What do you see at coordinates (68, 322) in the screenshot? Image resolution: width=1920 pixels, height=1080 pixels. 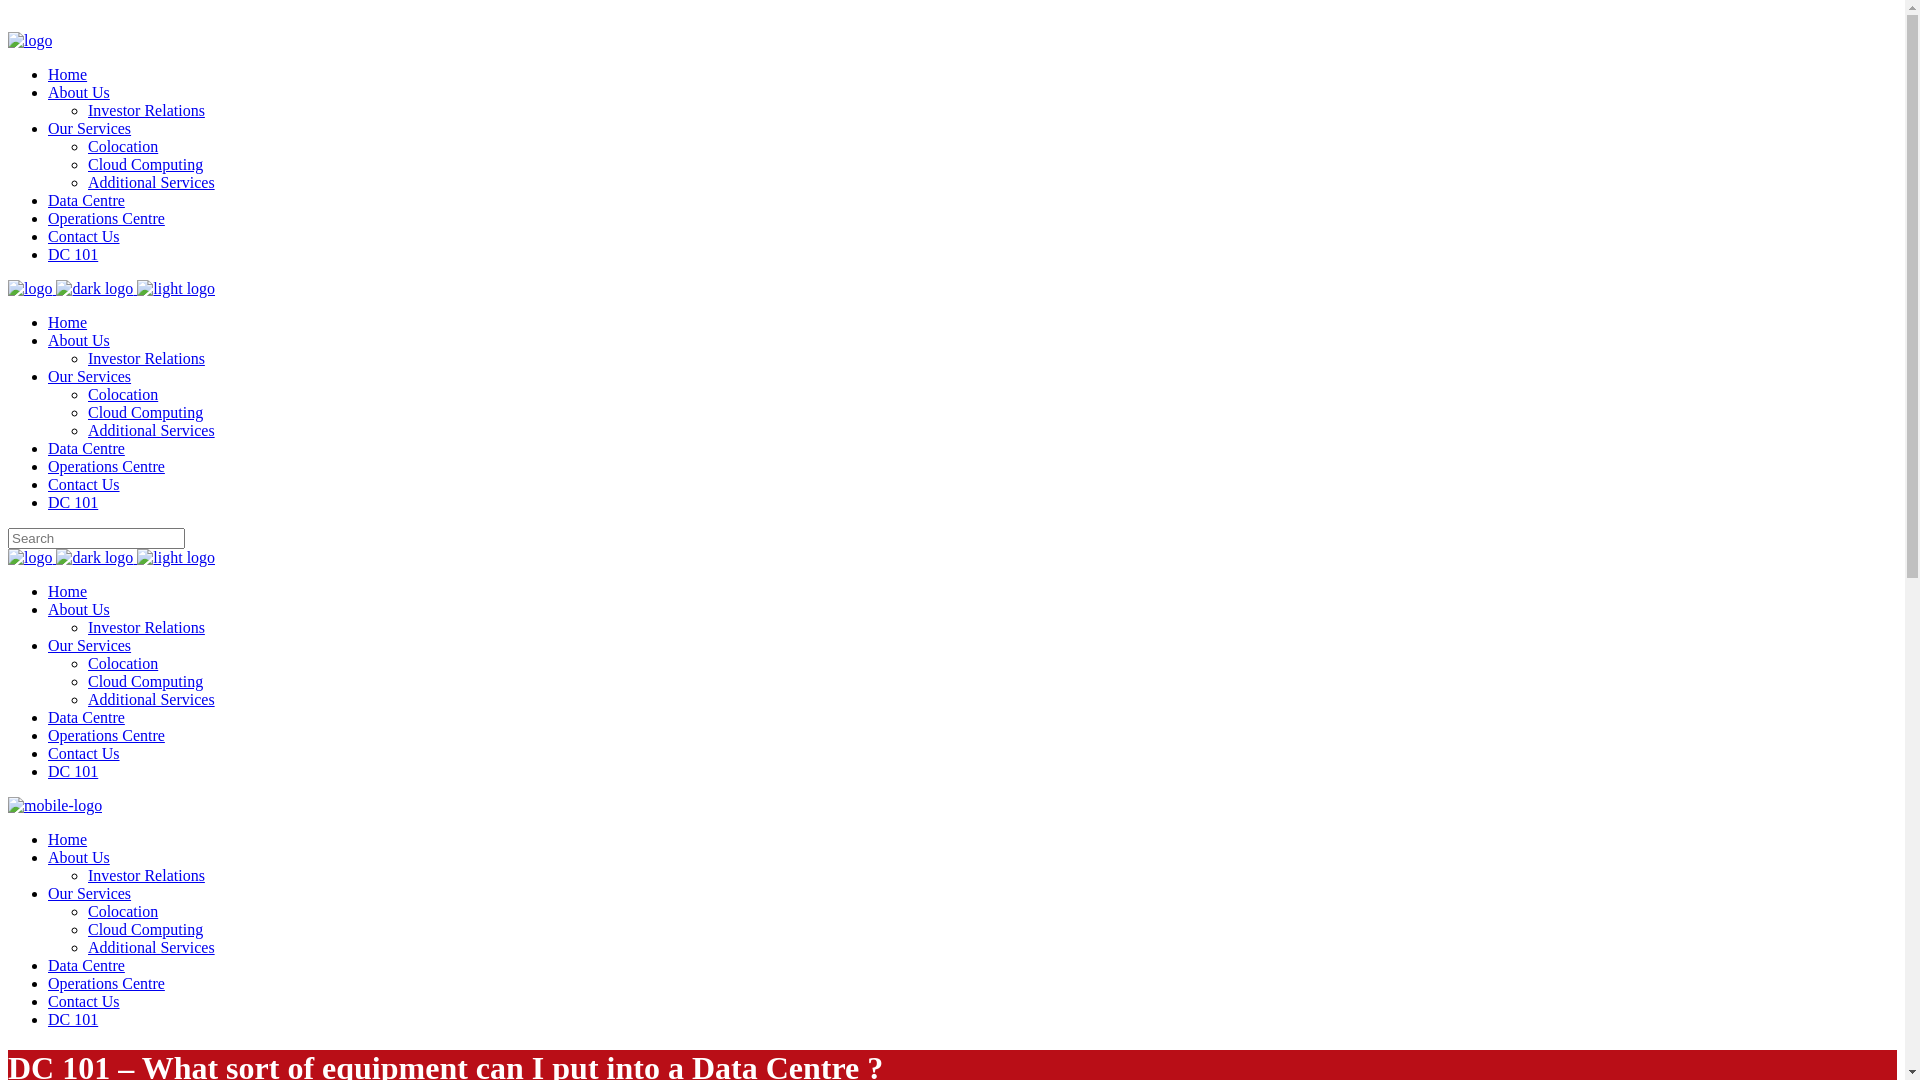 I see `Home` at bounding box center [68, 322].